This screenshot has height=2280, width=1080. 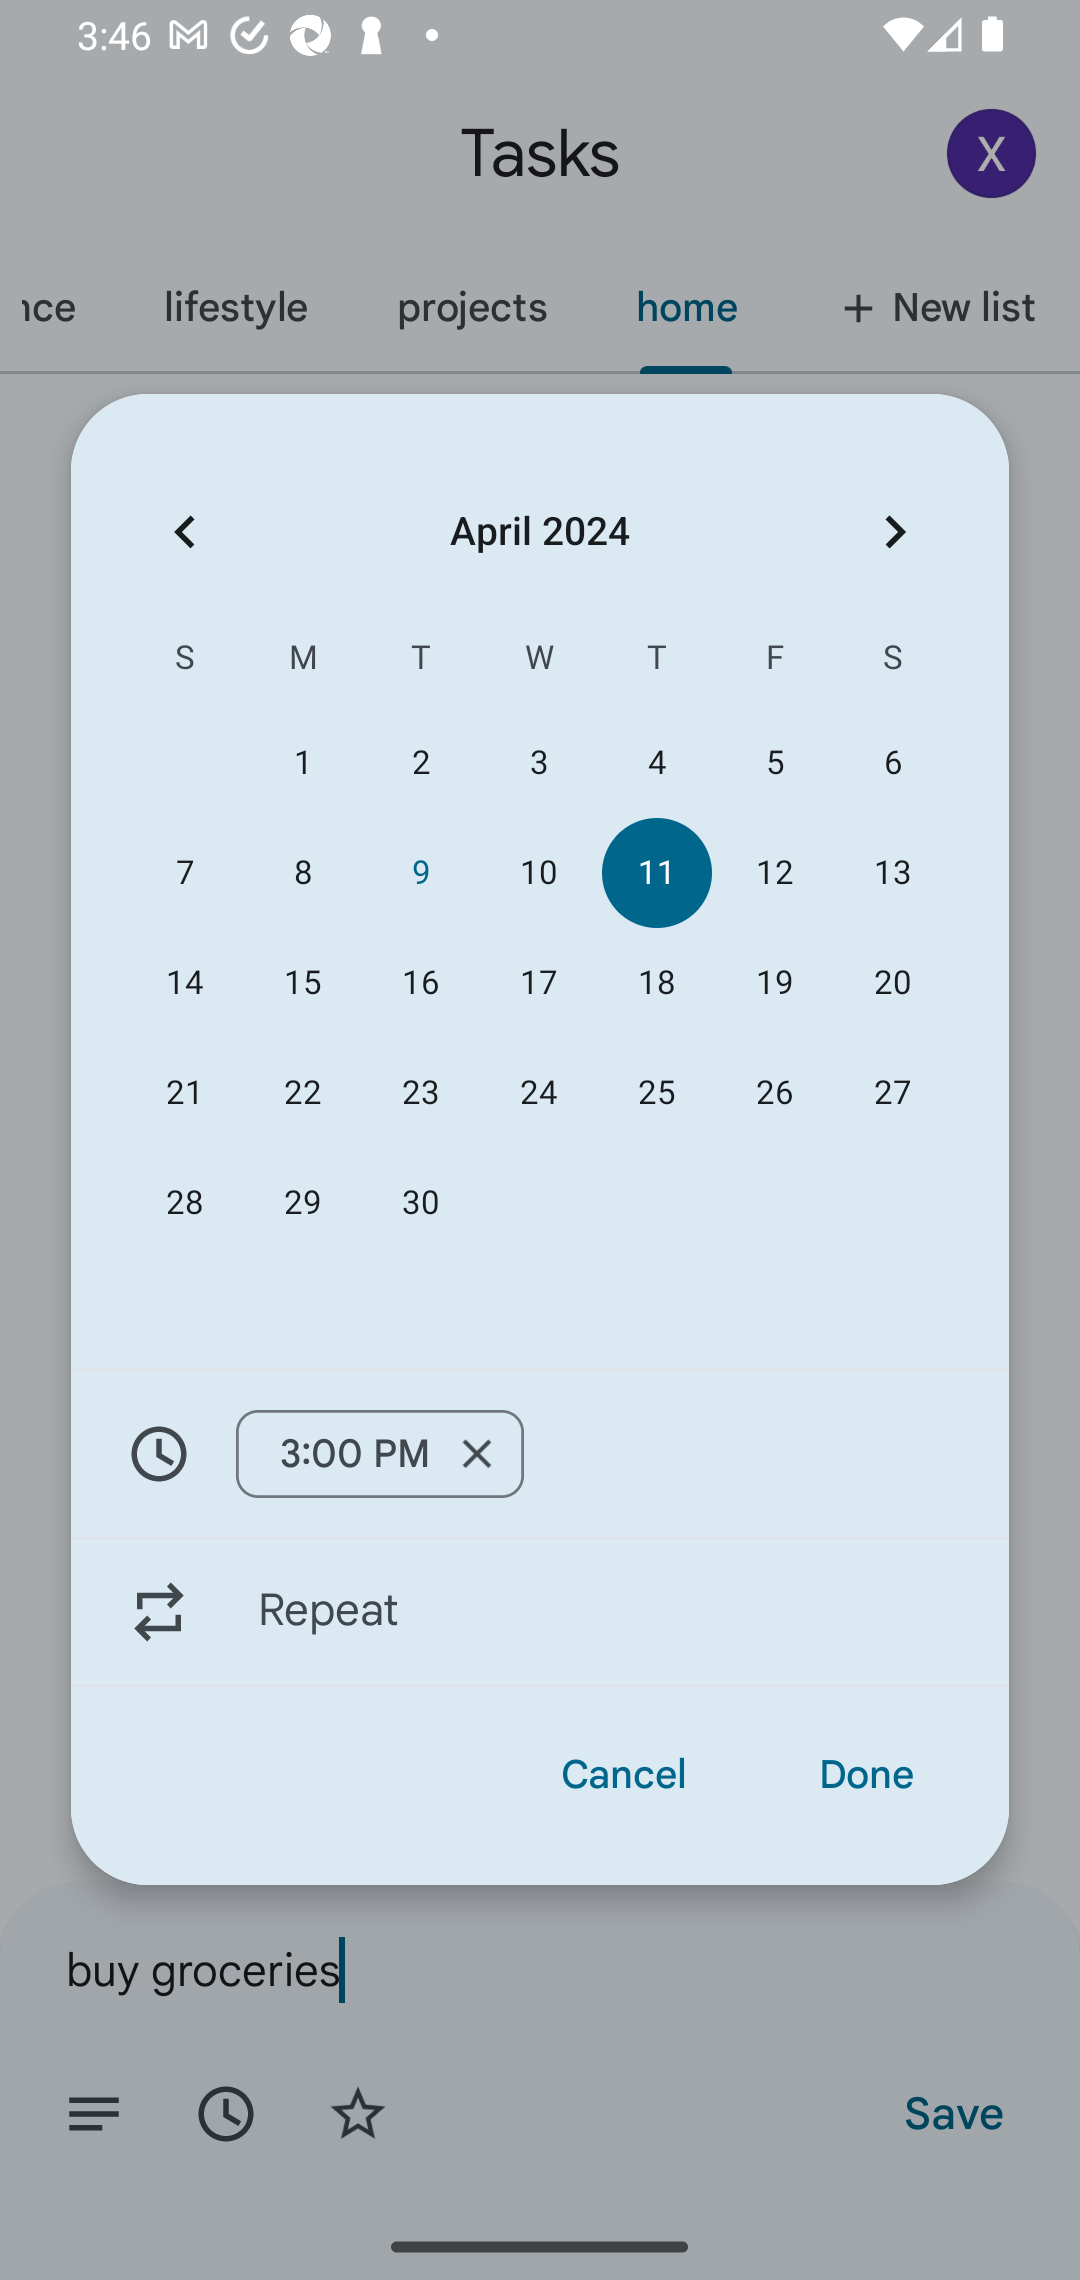 I want to click on 28 28 April 2024, so click(x=185, y=1204).